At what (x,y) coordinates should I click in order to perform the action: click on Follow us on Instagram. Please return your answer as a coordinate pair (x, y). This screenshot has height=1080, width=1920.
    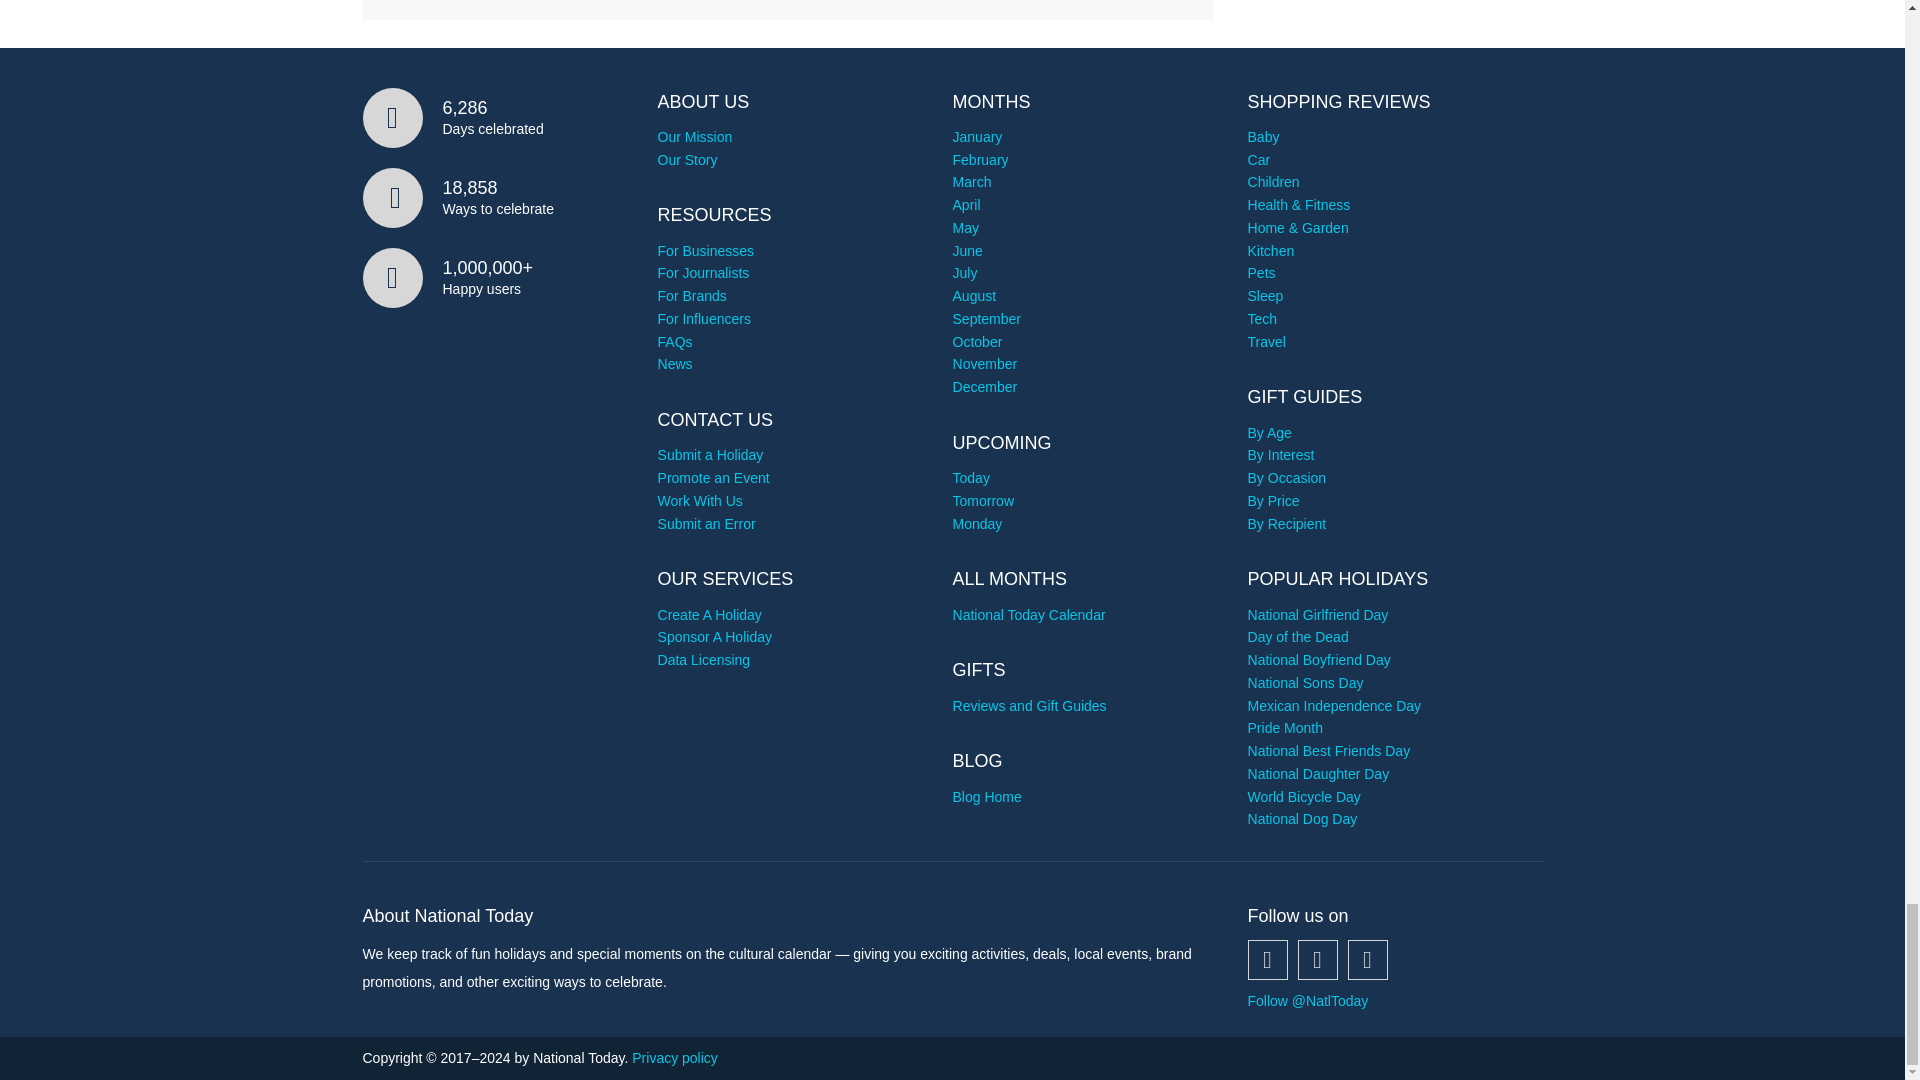
    Looking at the image, I should click on (1368, 959).